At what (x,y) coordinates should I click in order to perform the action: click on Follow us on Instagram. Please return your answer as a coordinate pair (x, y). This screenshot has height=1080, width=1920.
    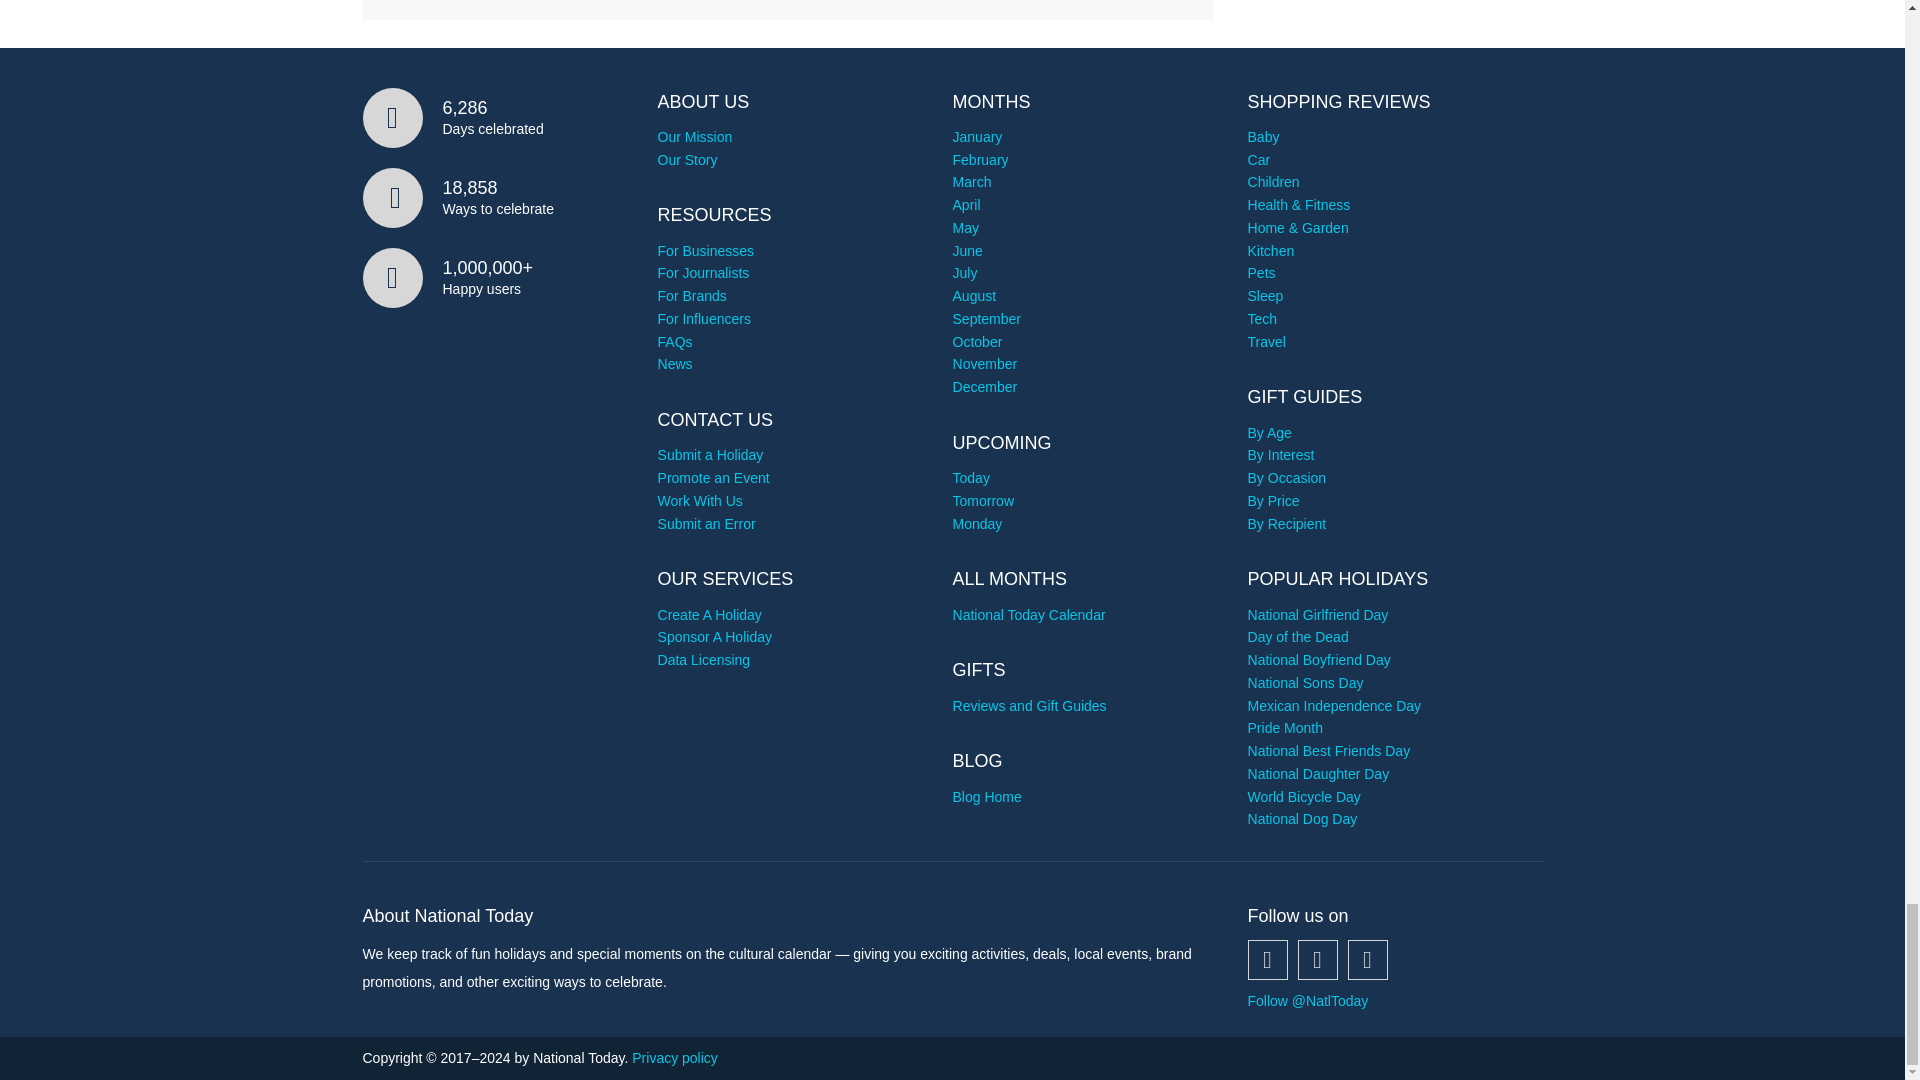
    Looking at the image, I should click on (1368, 959).